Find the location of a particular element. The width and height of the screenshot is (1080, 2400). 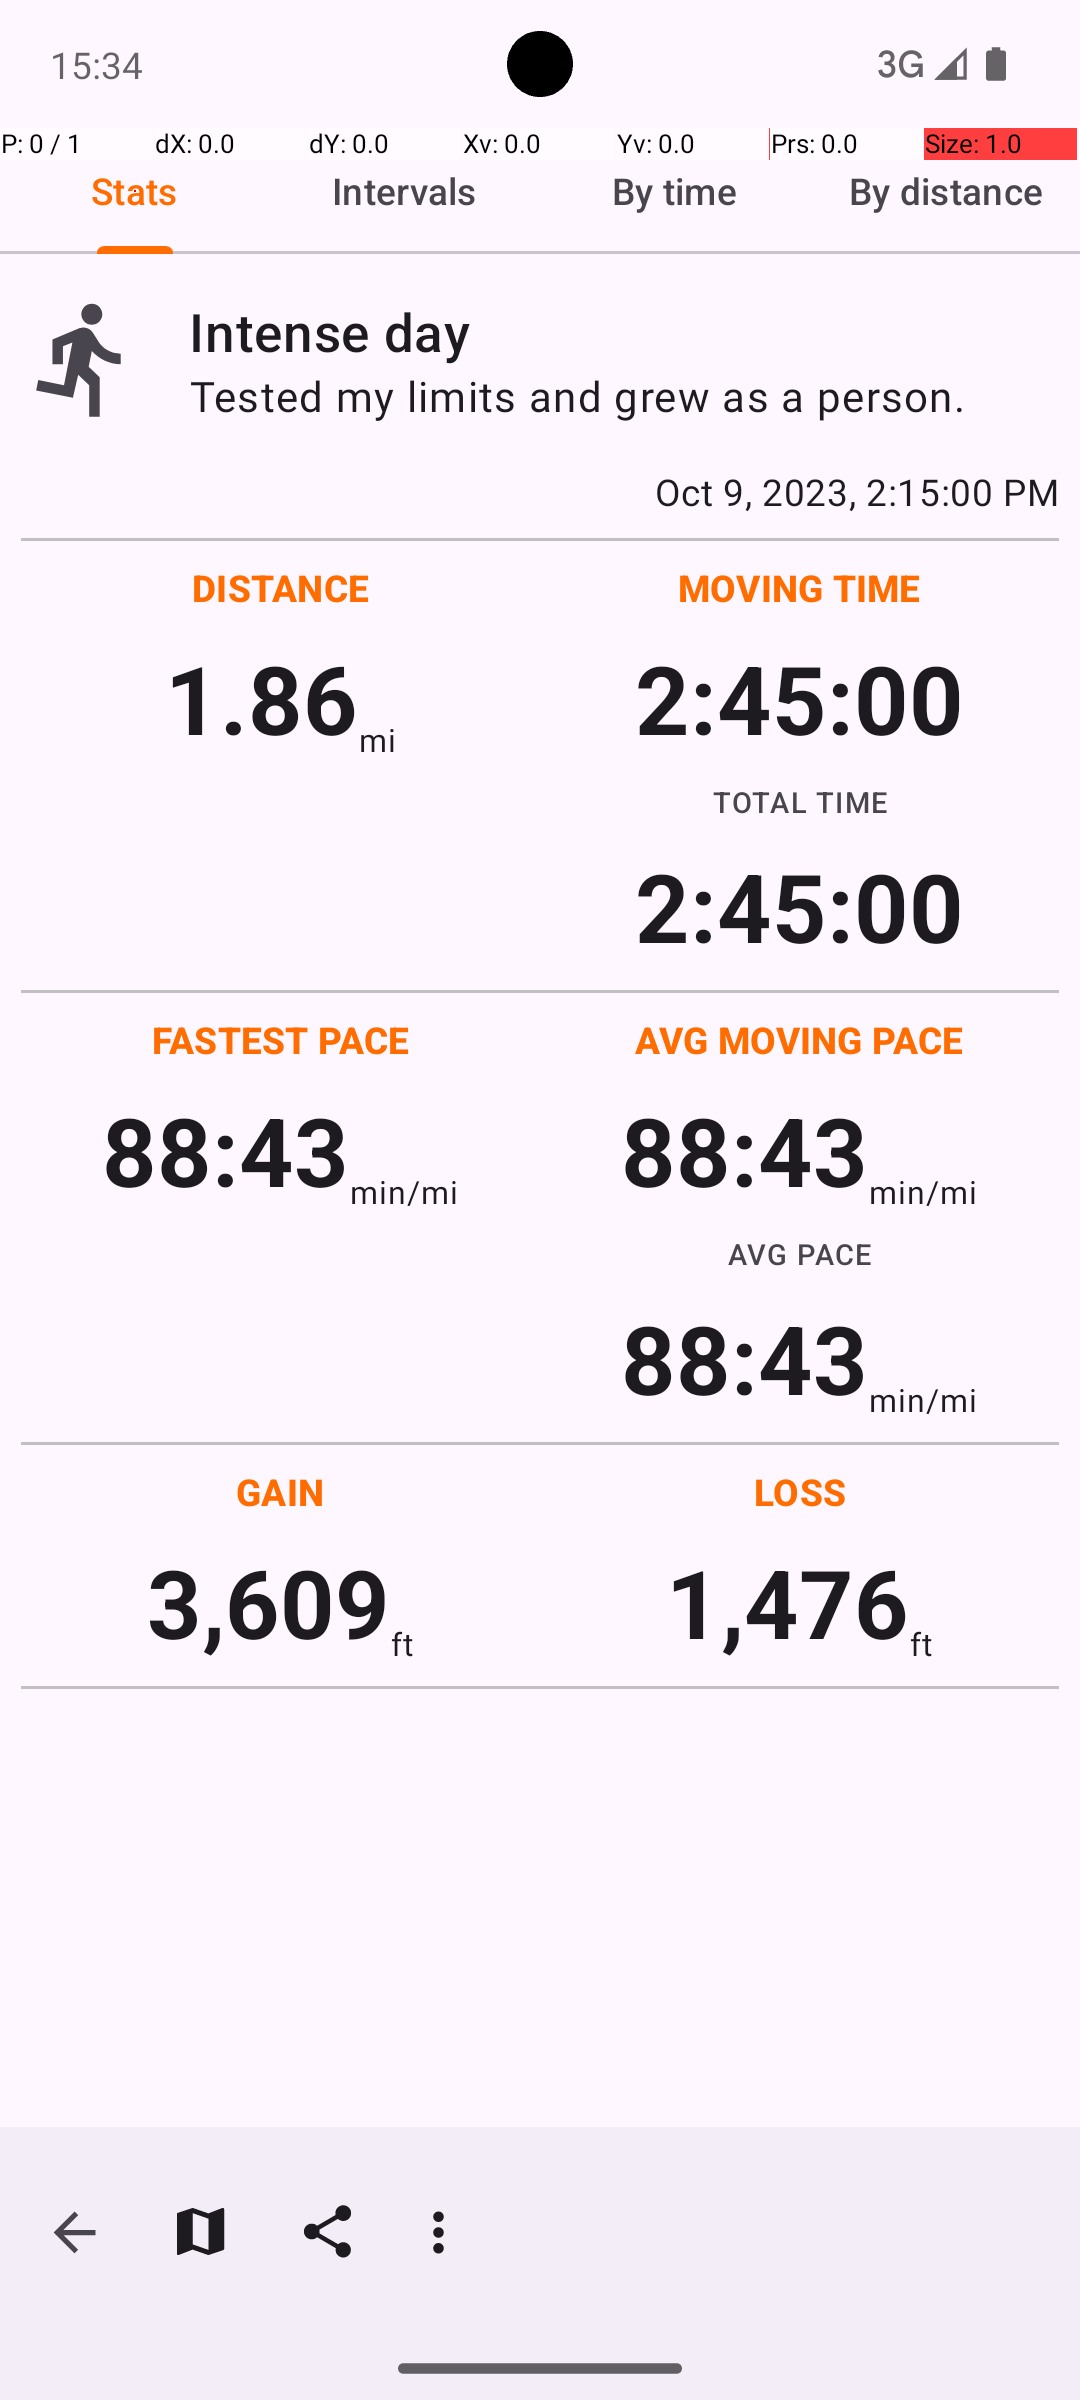

3,609 is located at coordinates (268, 1602).